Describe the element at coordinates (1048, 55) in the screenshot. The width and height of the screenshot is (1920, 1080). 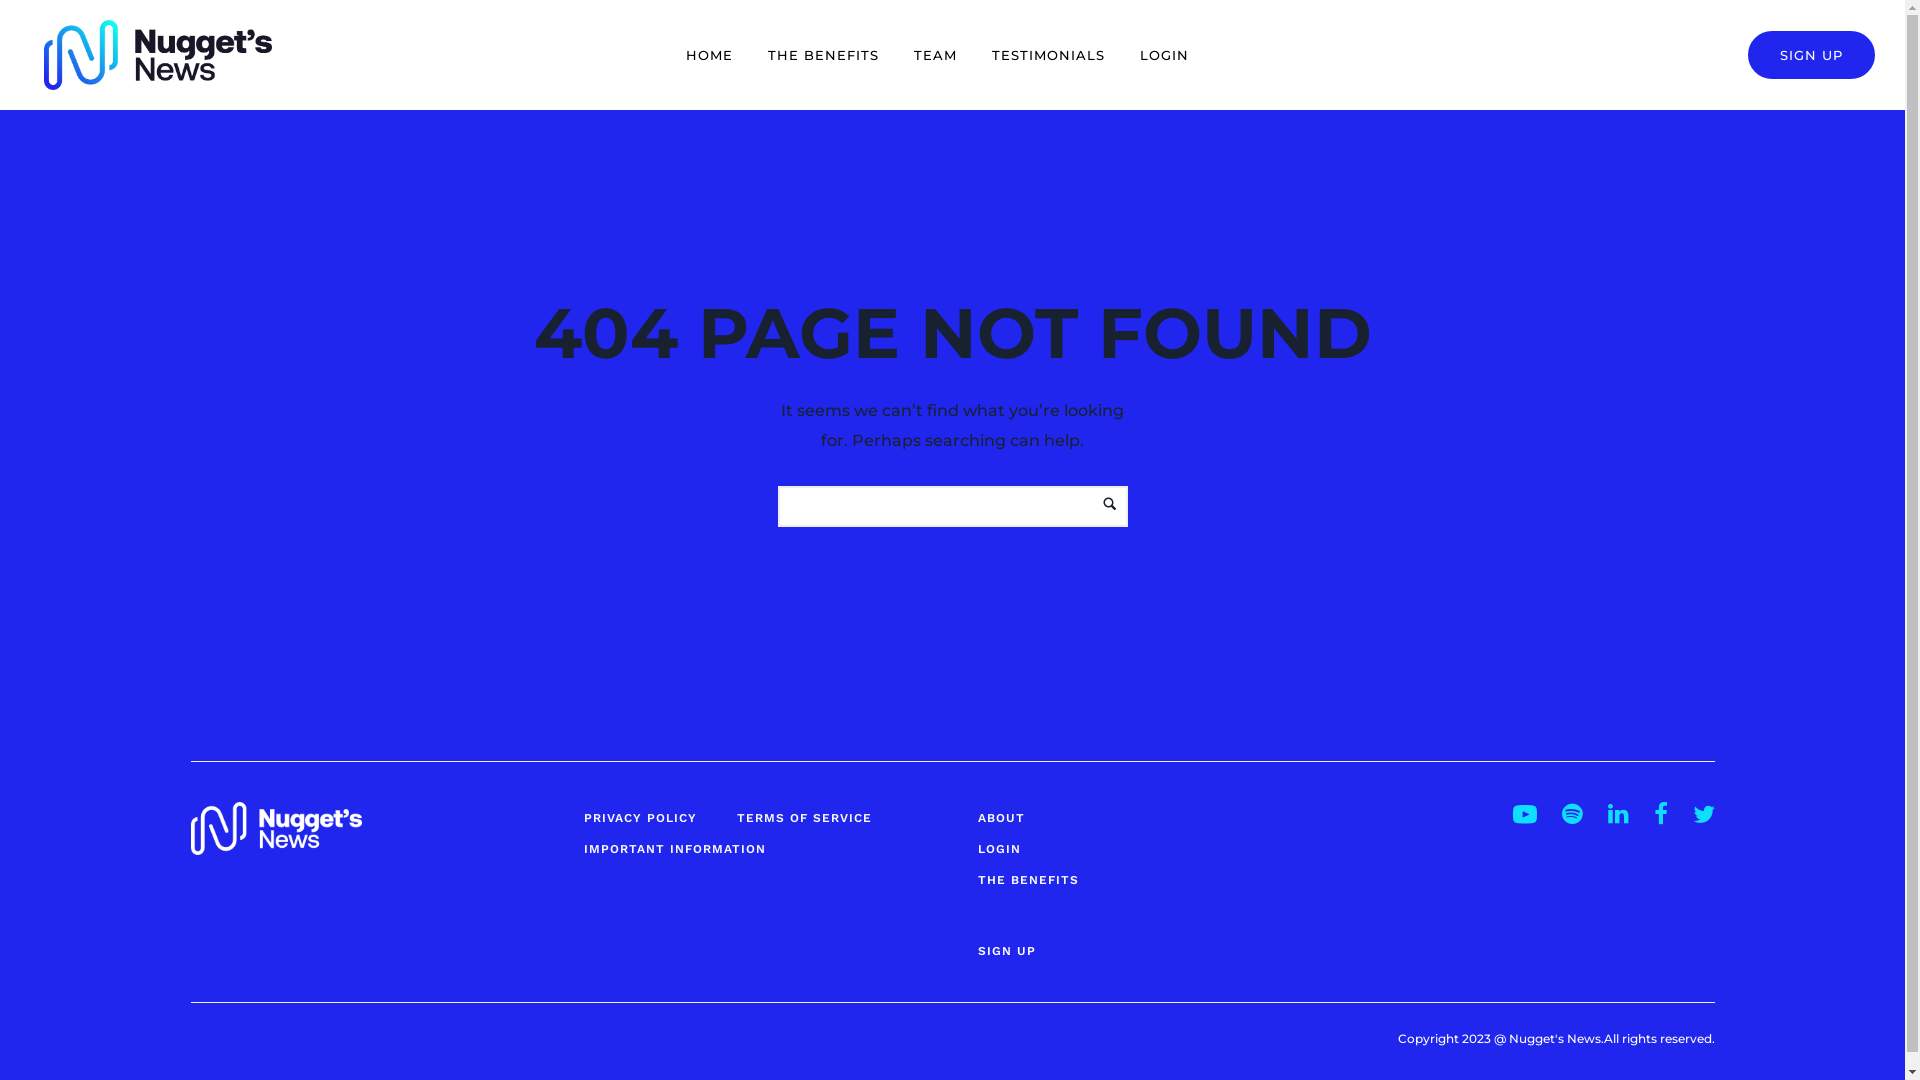
I see `TESTIMONIALS` at that location.